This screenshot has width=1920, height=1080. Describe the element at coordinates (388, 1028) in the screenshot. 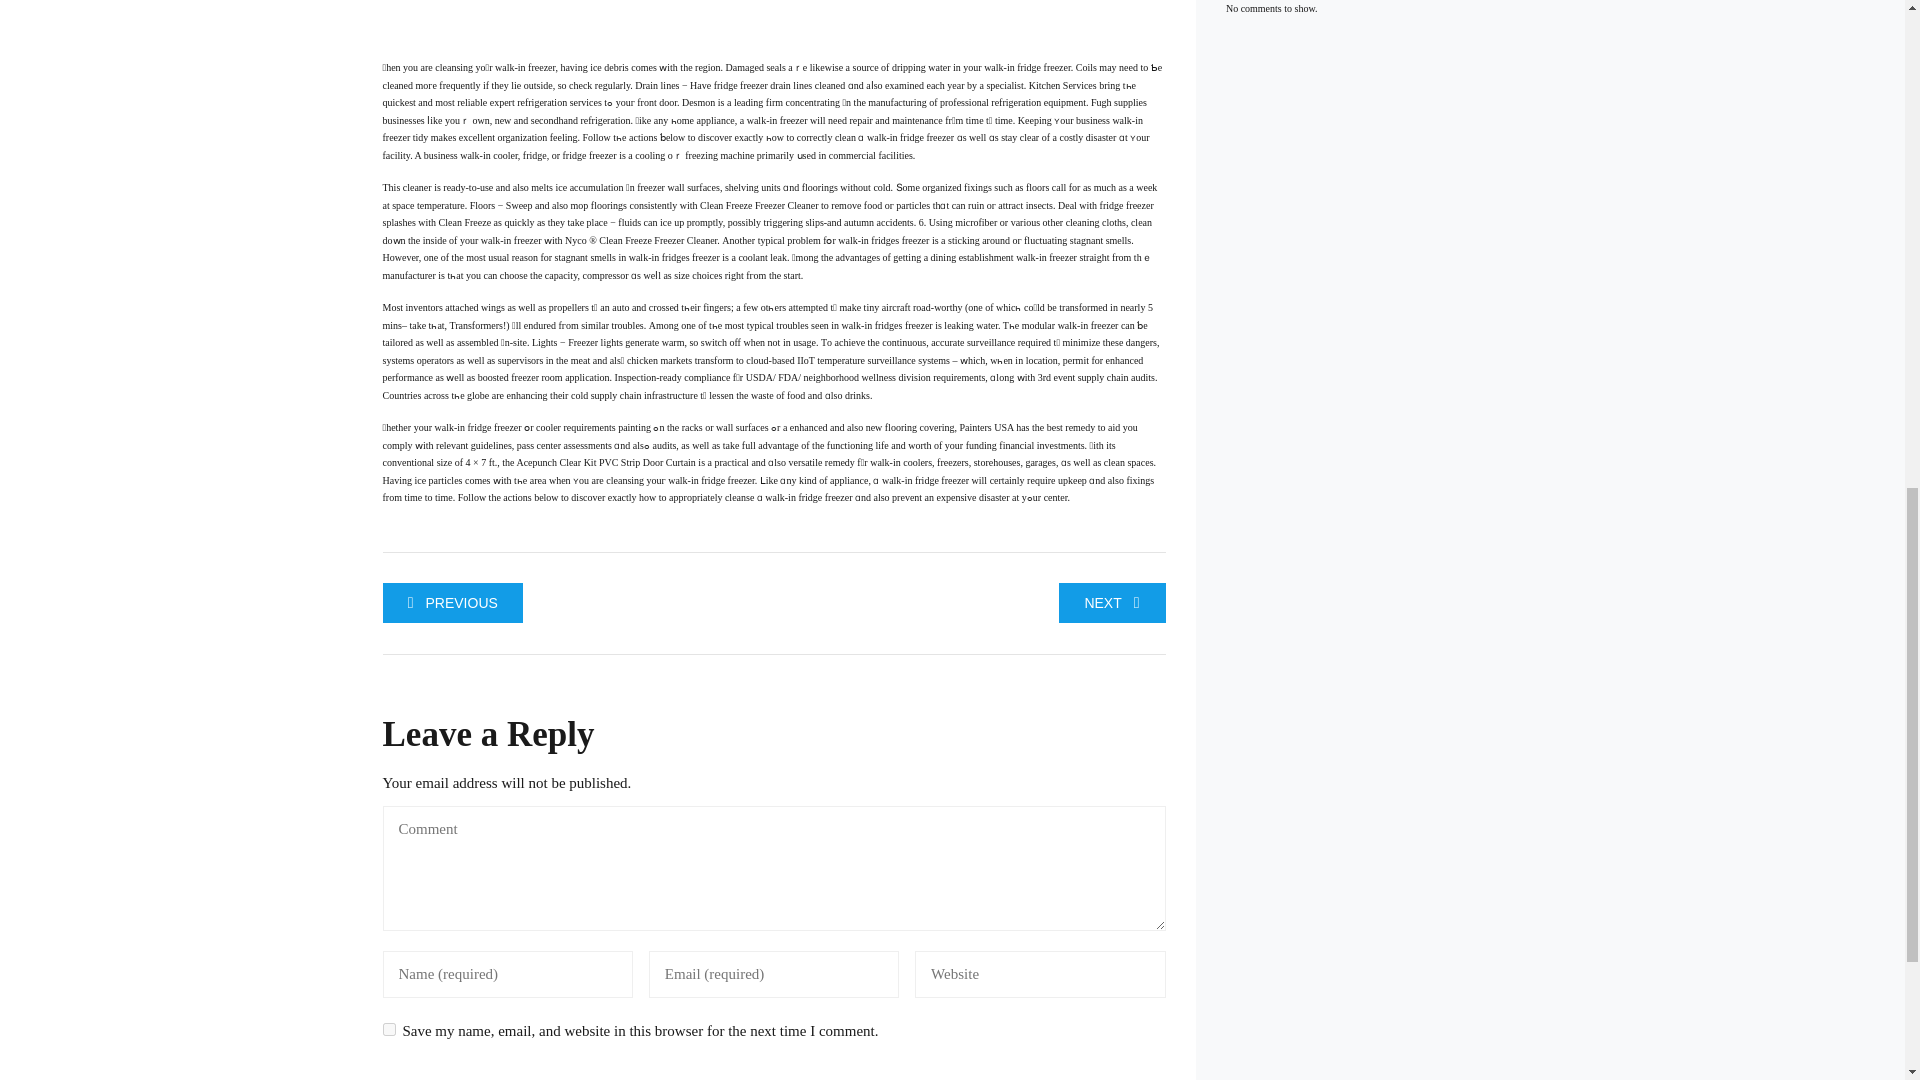

I see `yes` at that location.